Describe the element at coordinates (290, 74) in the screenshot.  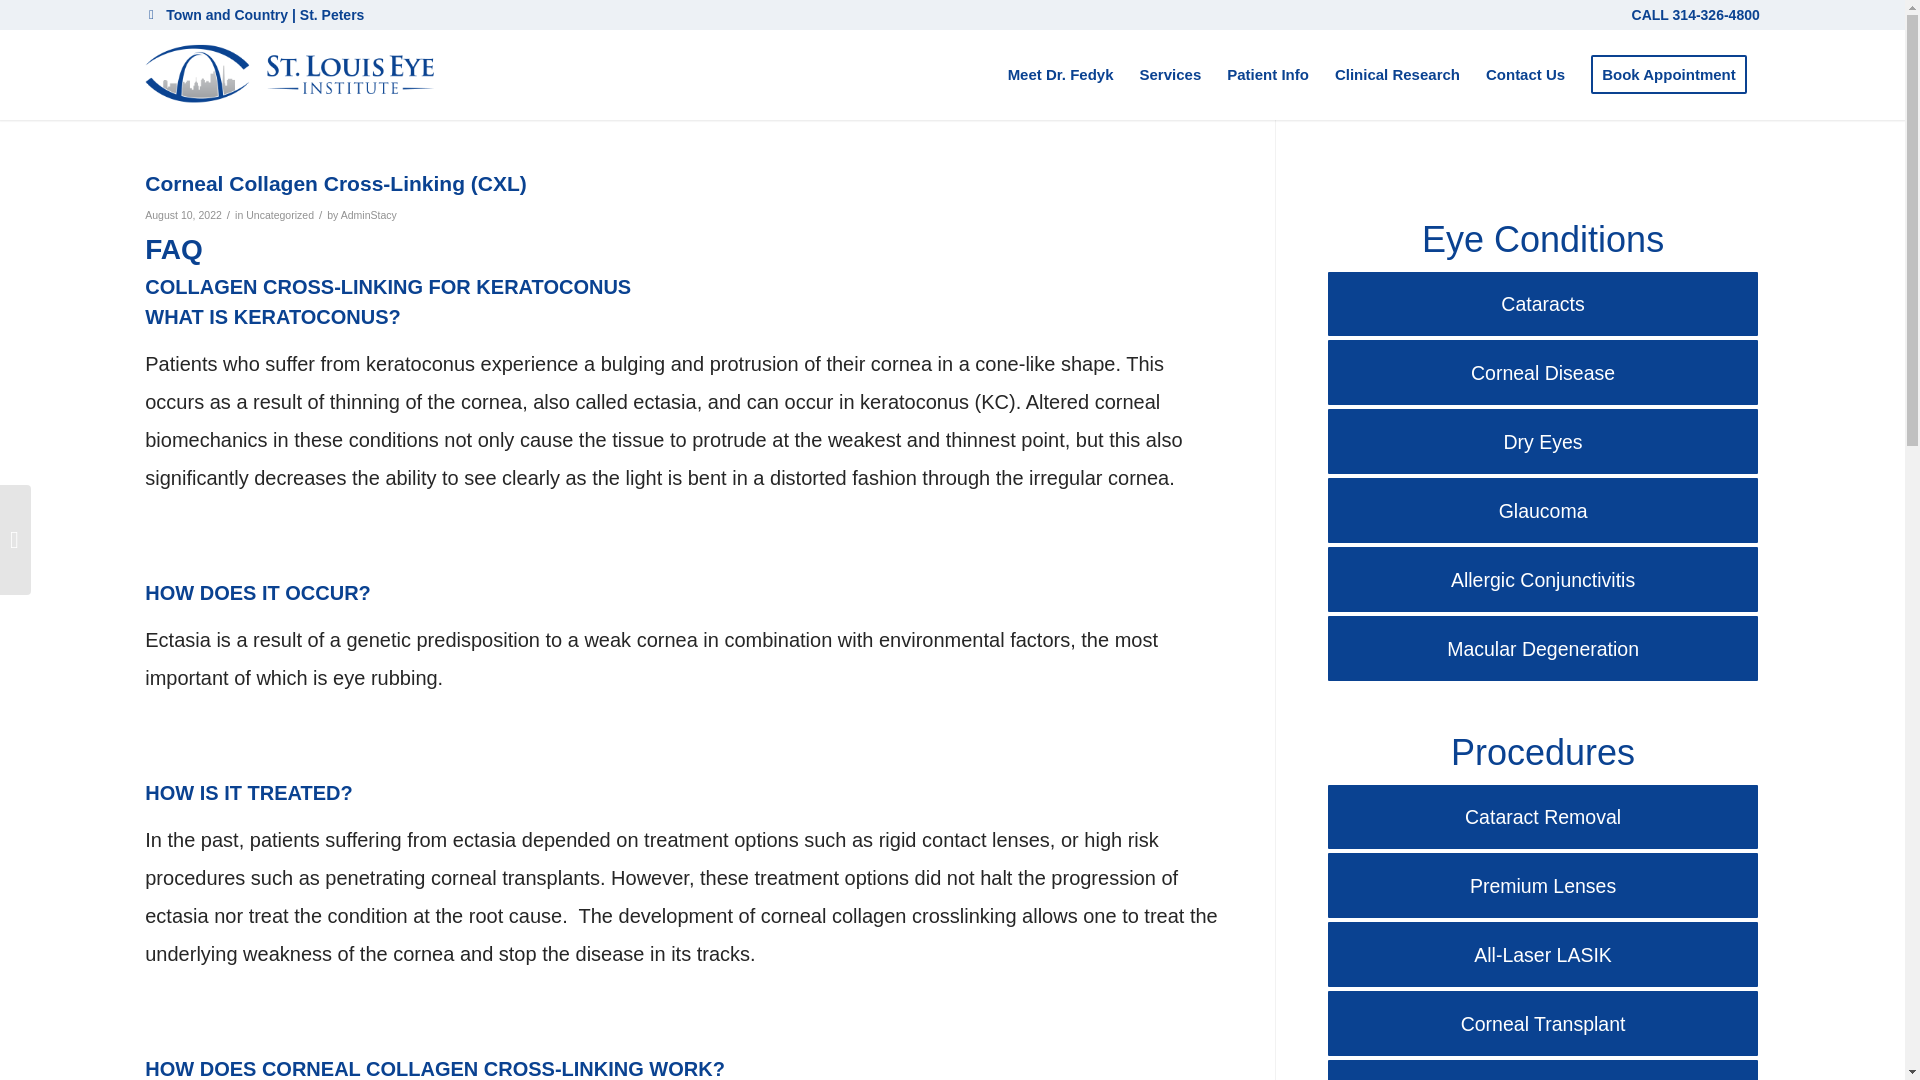
I see `St-Louis-eye` at that location.